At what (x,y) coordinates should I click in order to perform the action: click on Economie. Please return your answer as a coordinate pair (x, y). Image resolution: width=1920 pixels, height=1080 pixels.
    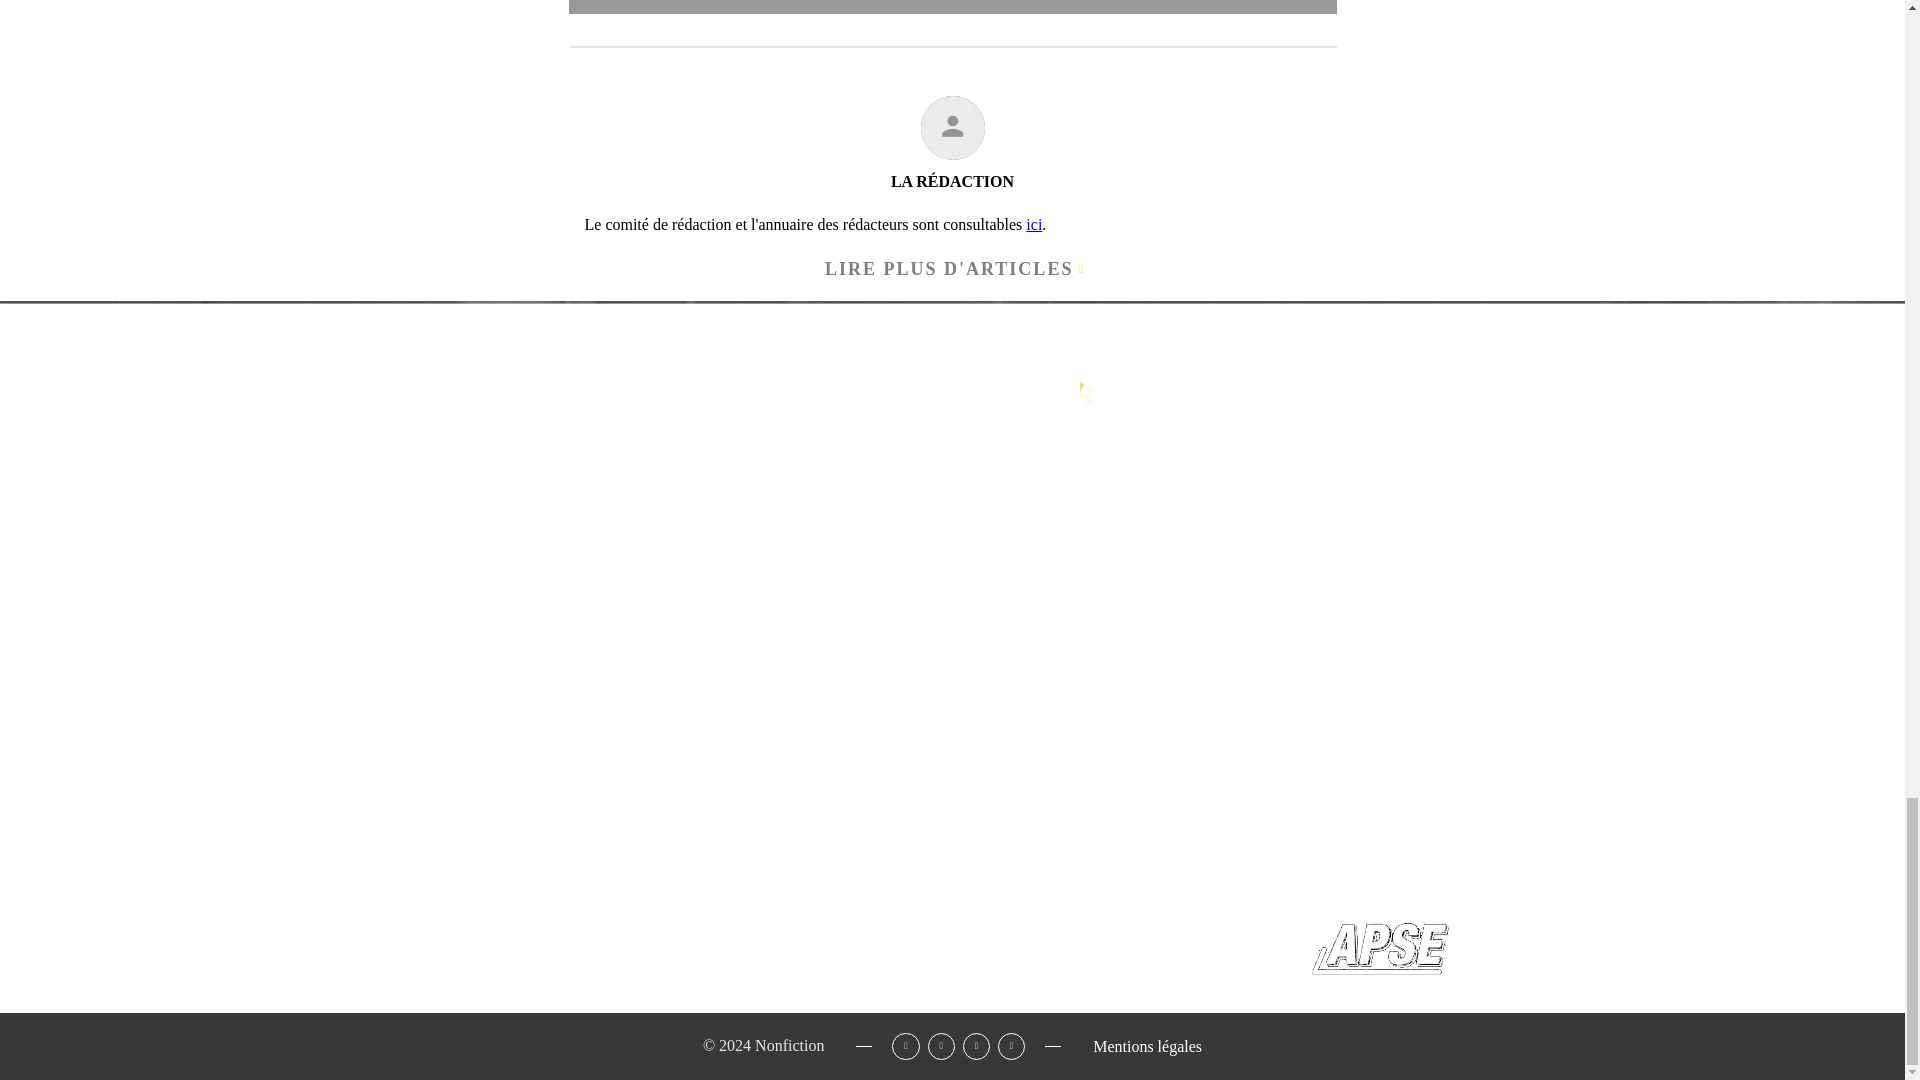
    Looking at the image, I should click on (400, 550).